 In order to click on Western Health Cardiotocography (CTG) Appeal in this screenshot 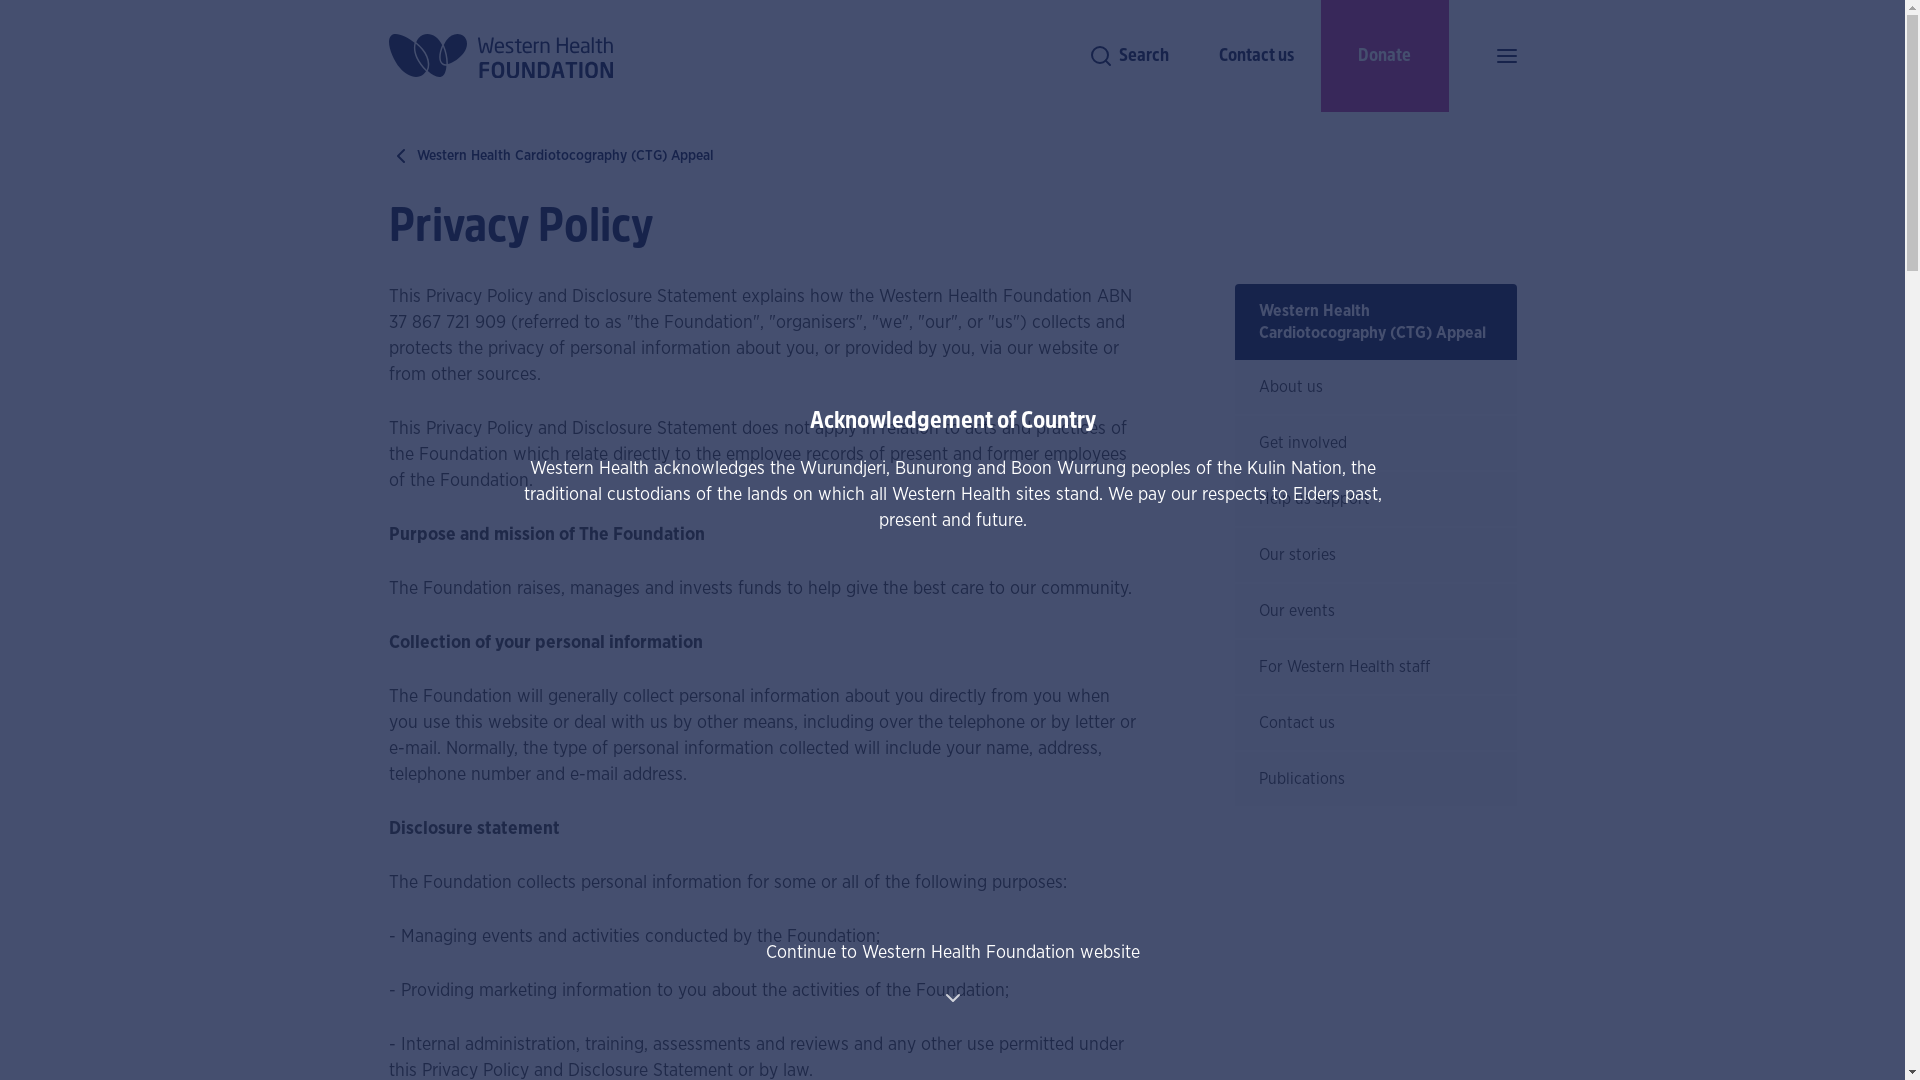, I will do `click(1375, 322)`.